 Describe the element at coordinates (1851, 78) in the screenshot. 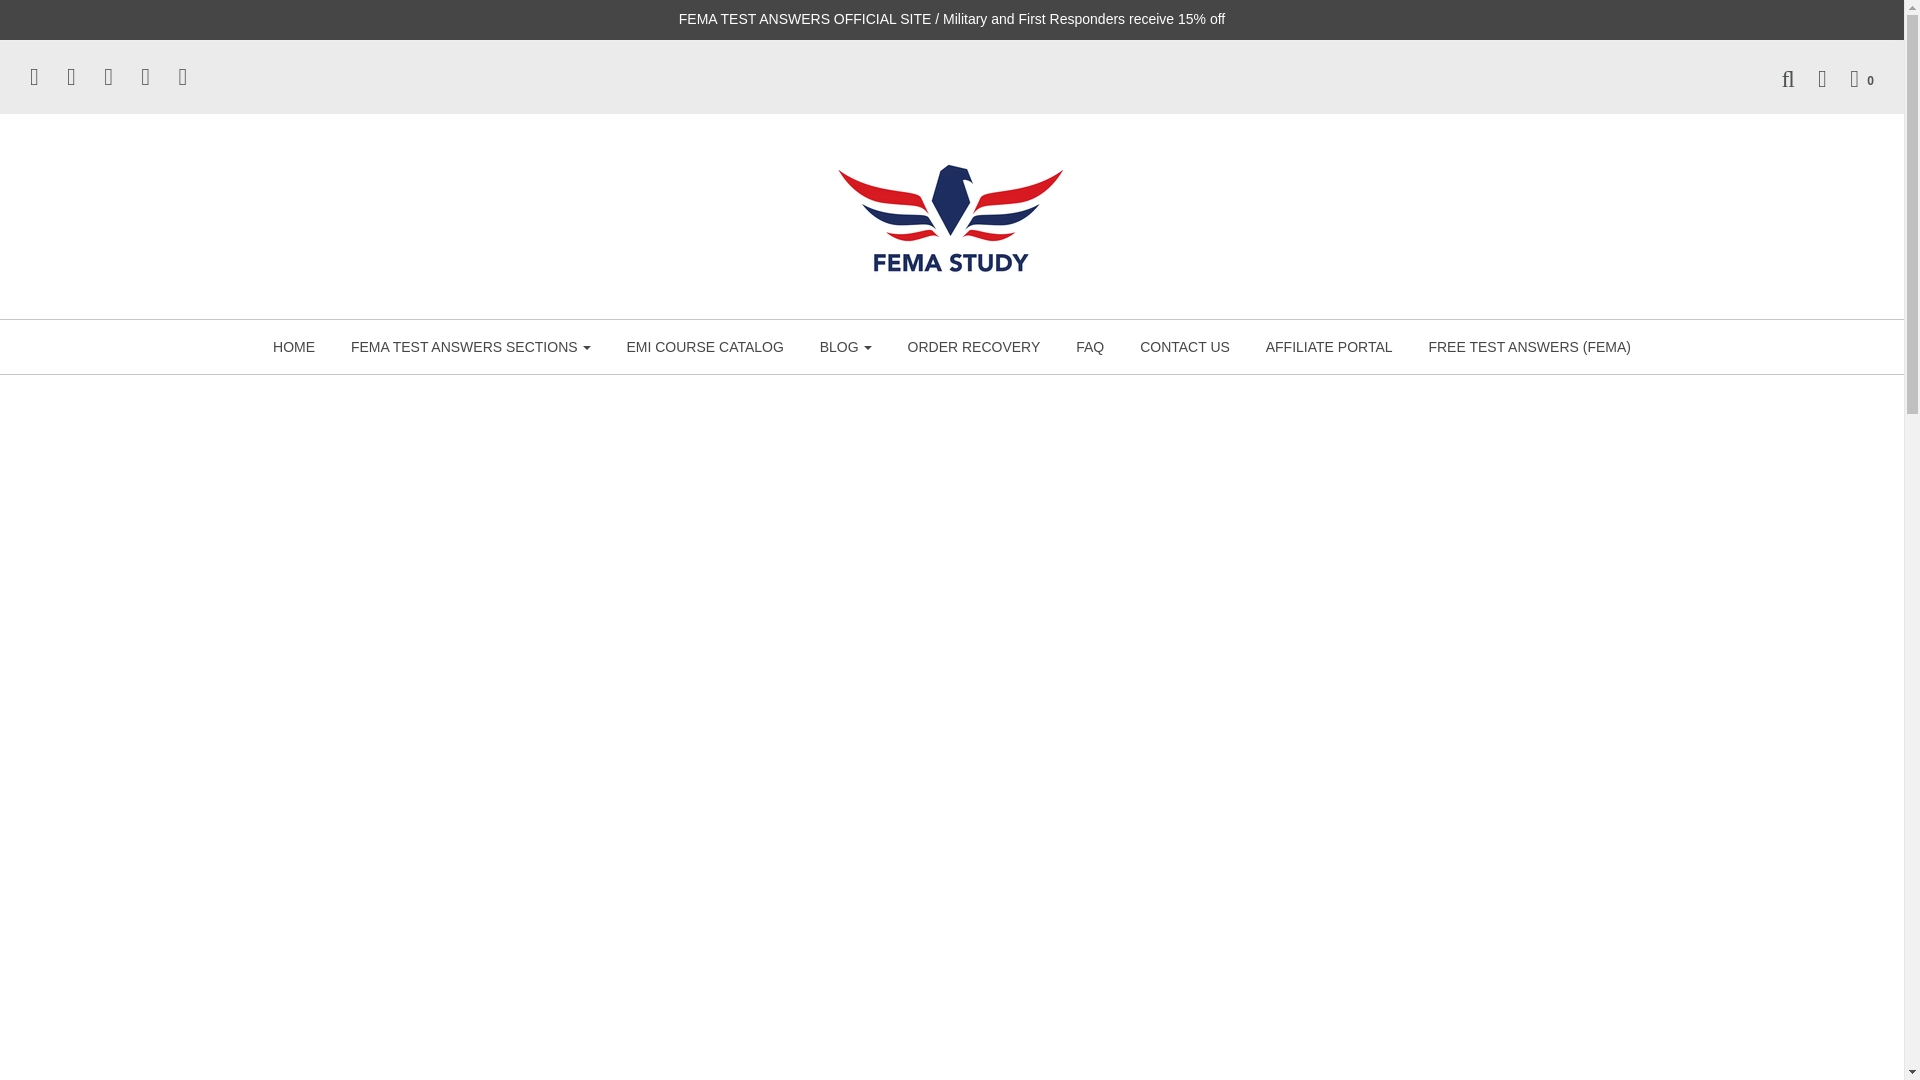

I see `Su pedido` at that location.